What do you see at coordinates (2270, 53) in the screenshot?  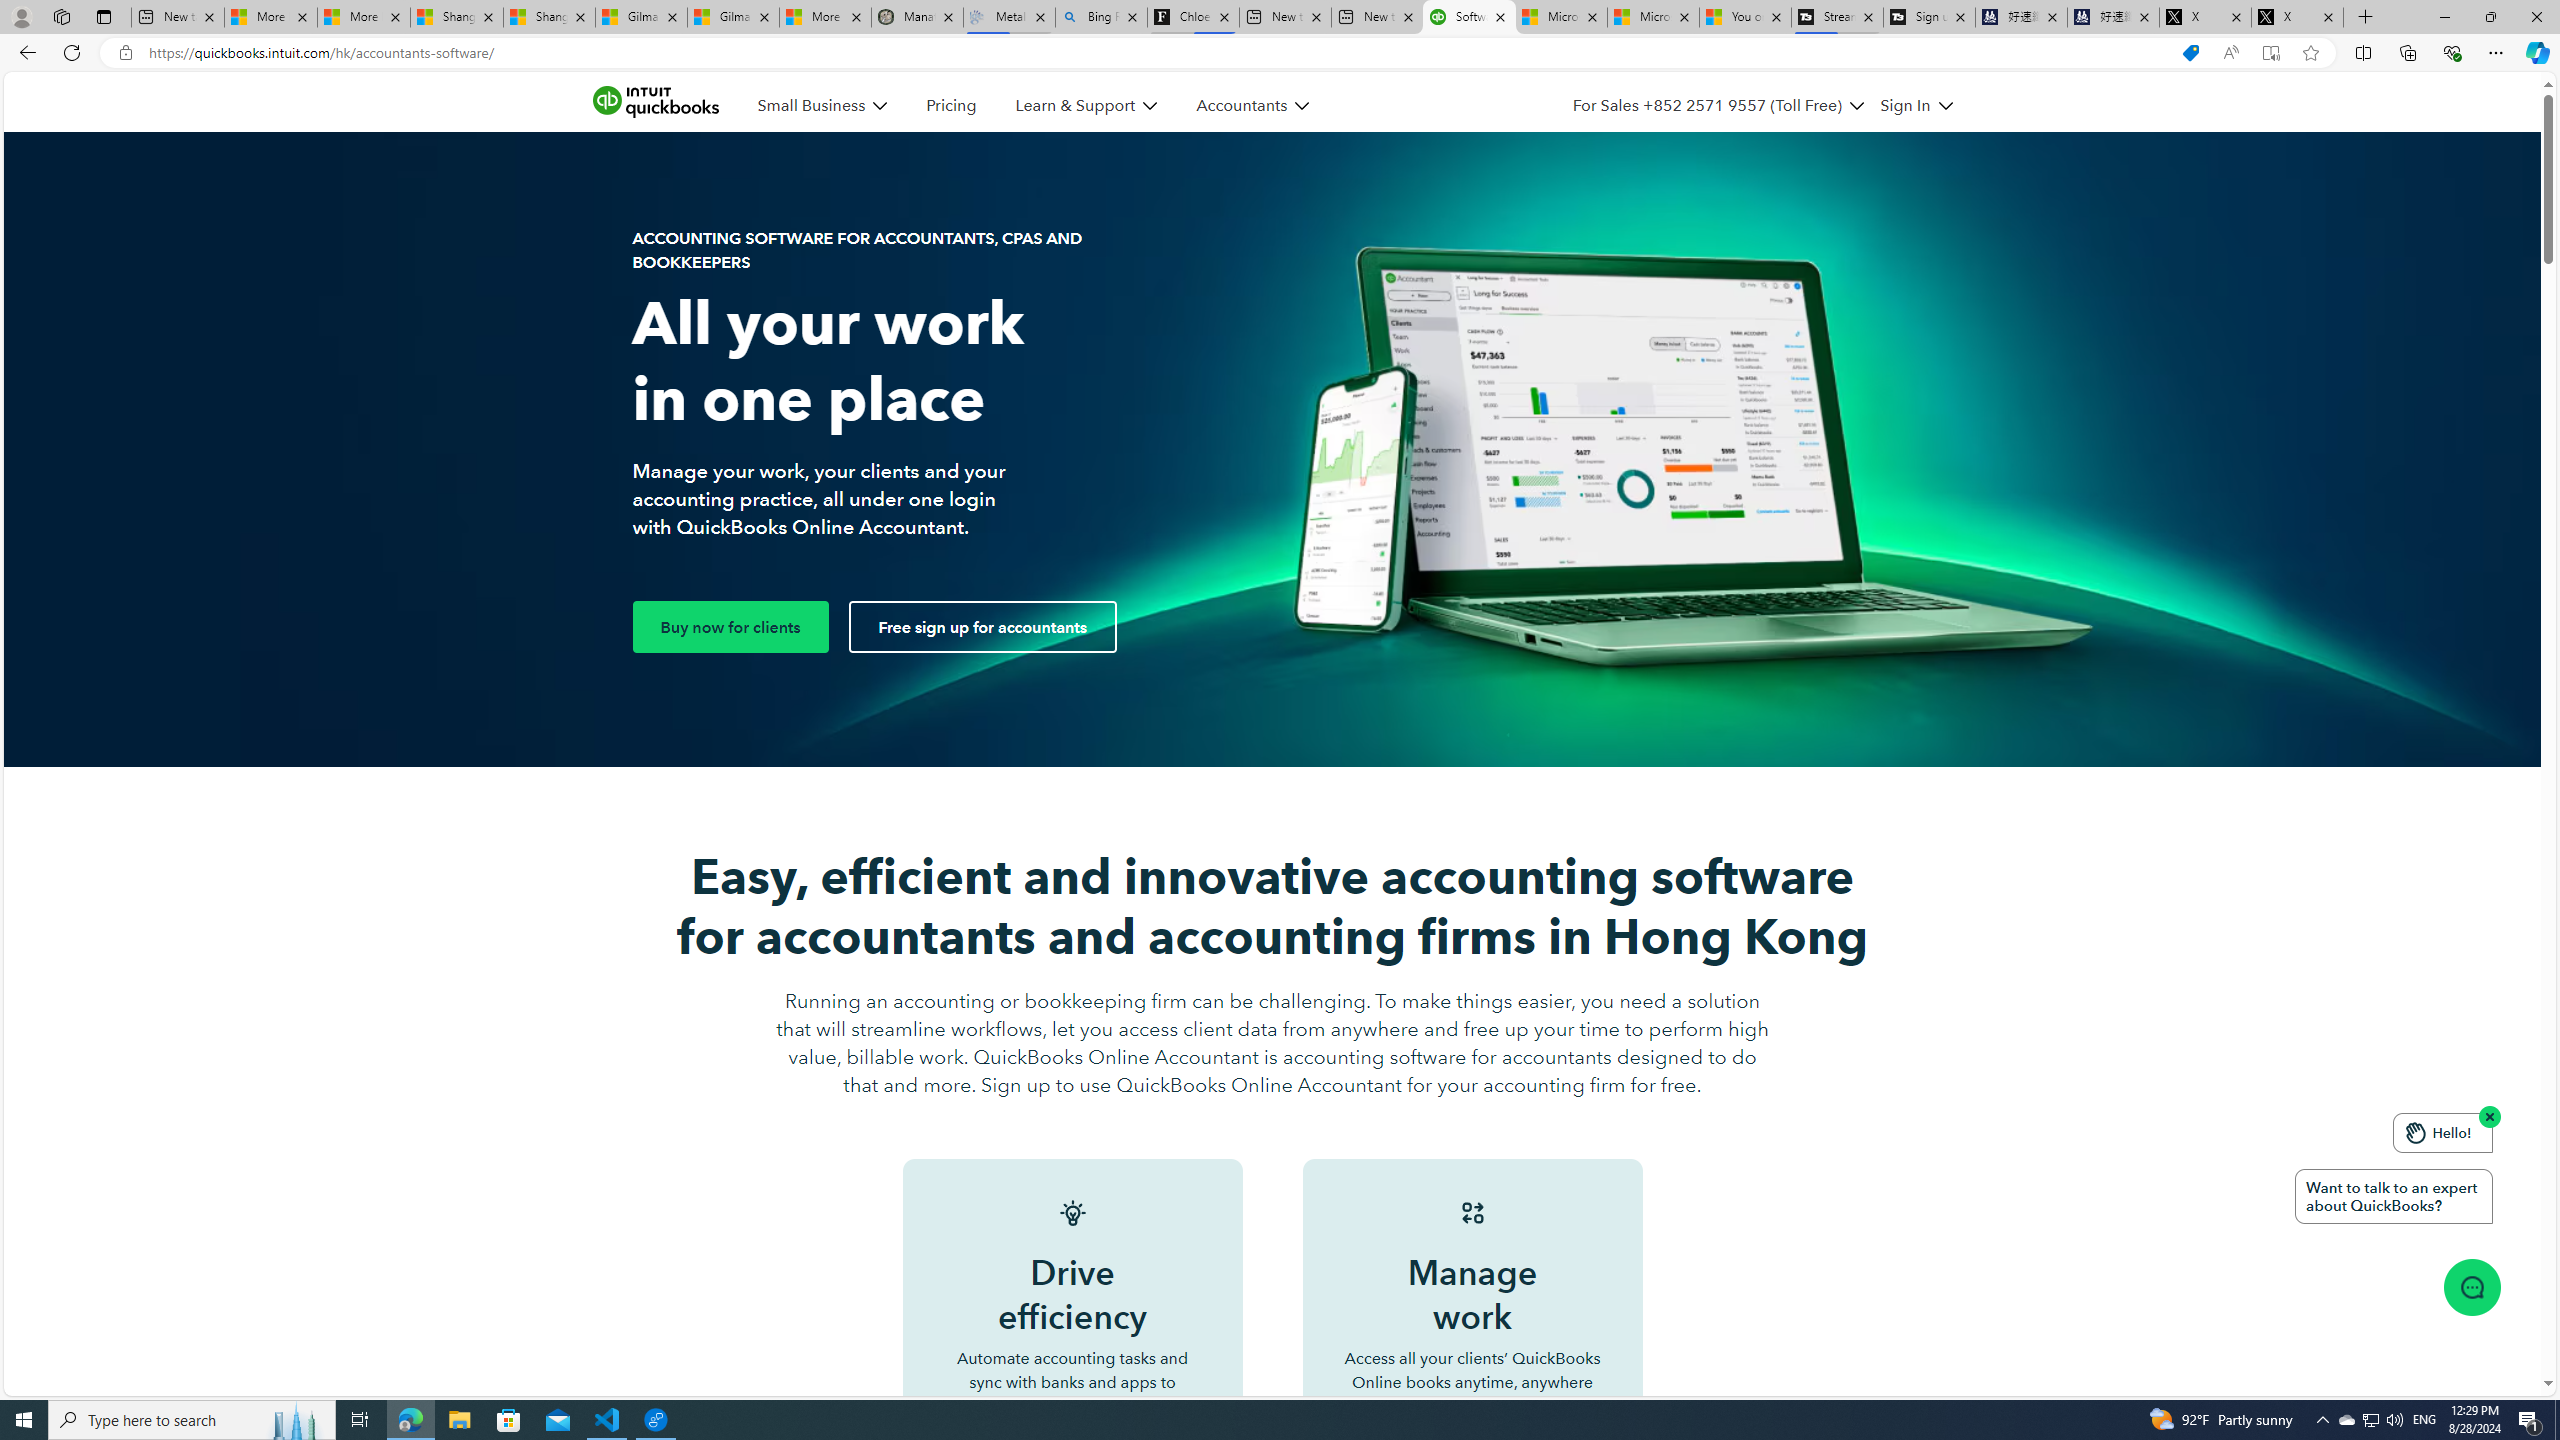 I see `Enter Immersive Reader (F9)` at bounding box center [2270, 53].